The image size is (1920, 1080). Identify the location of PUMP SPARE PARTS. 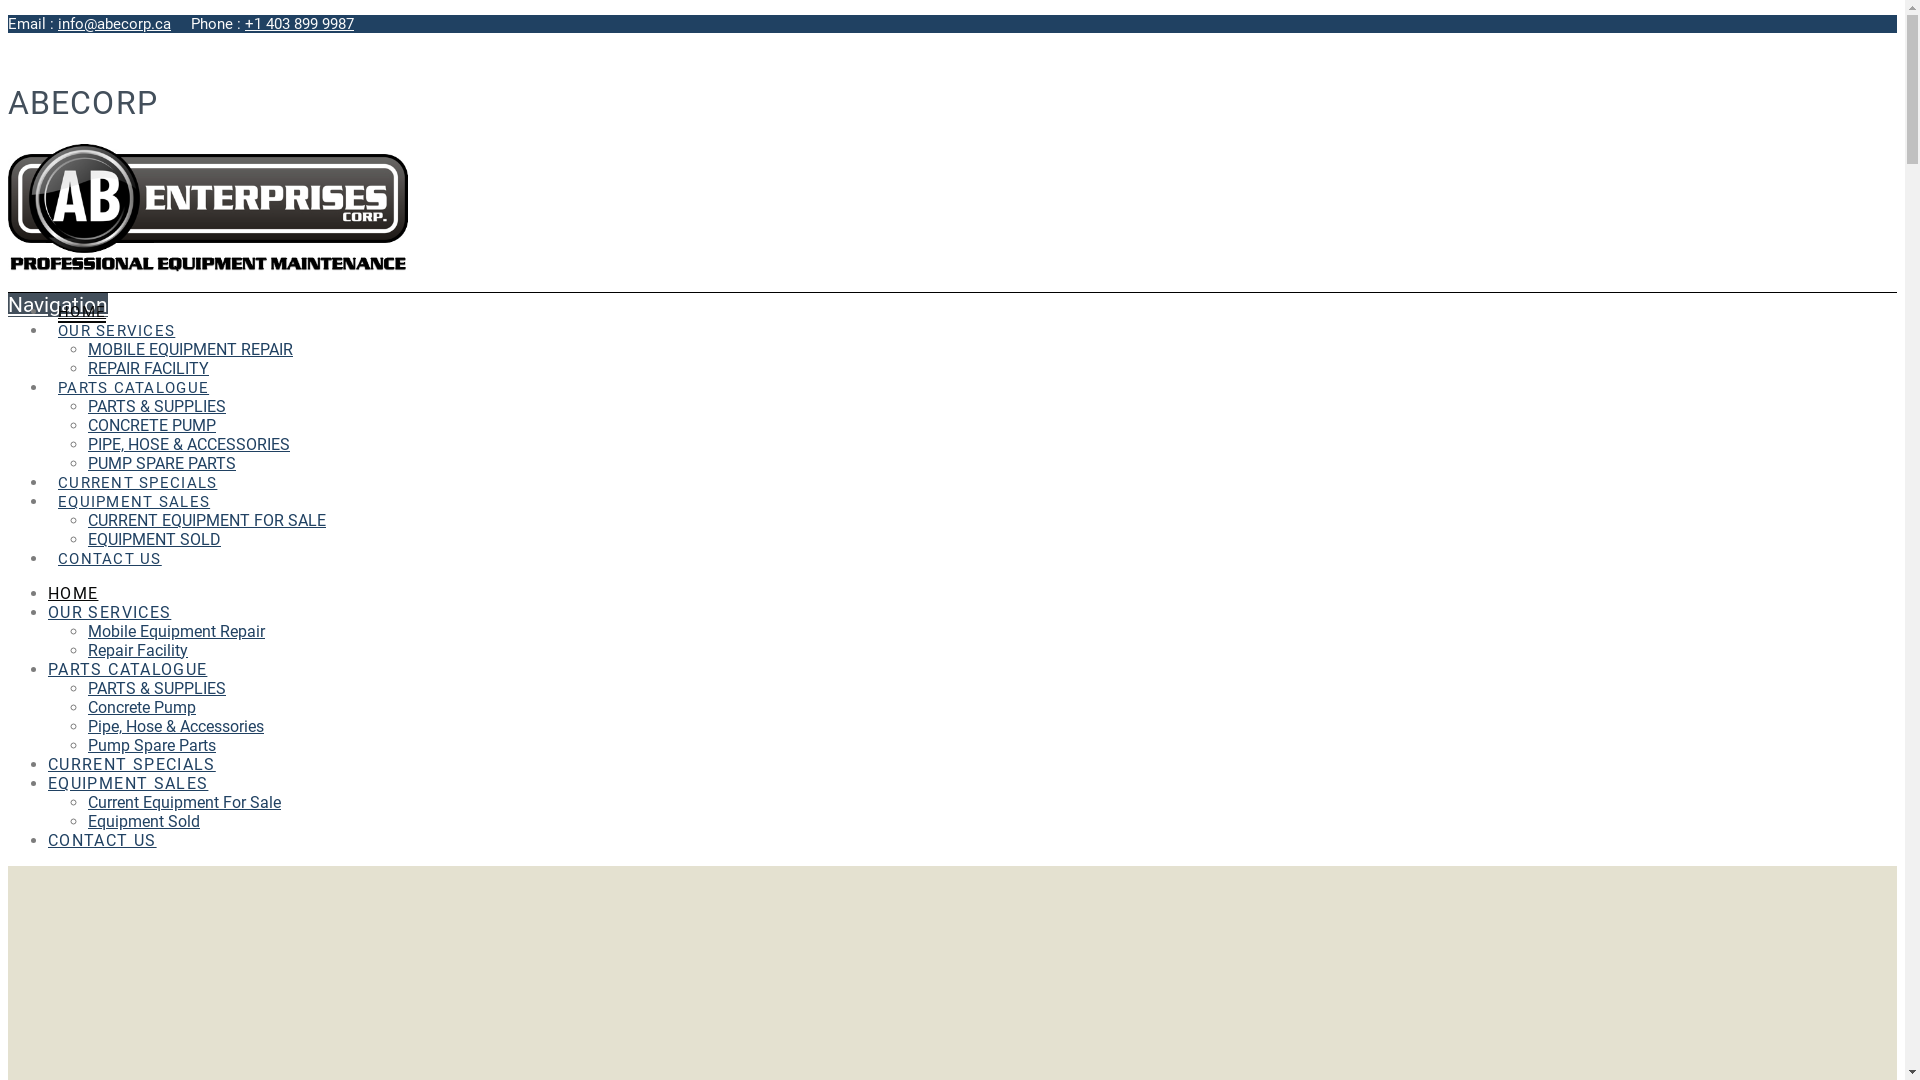
(162, 464).